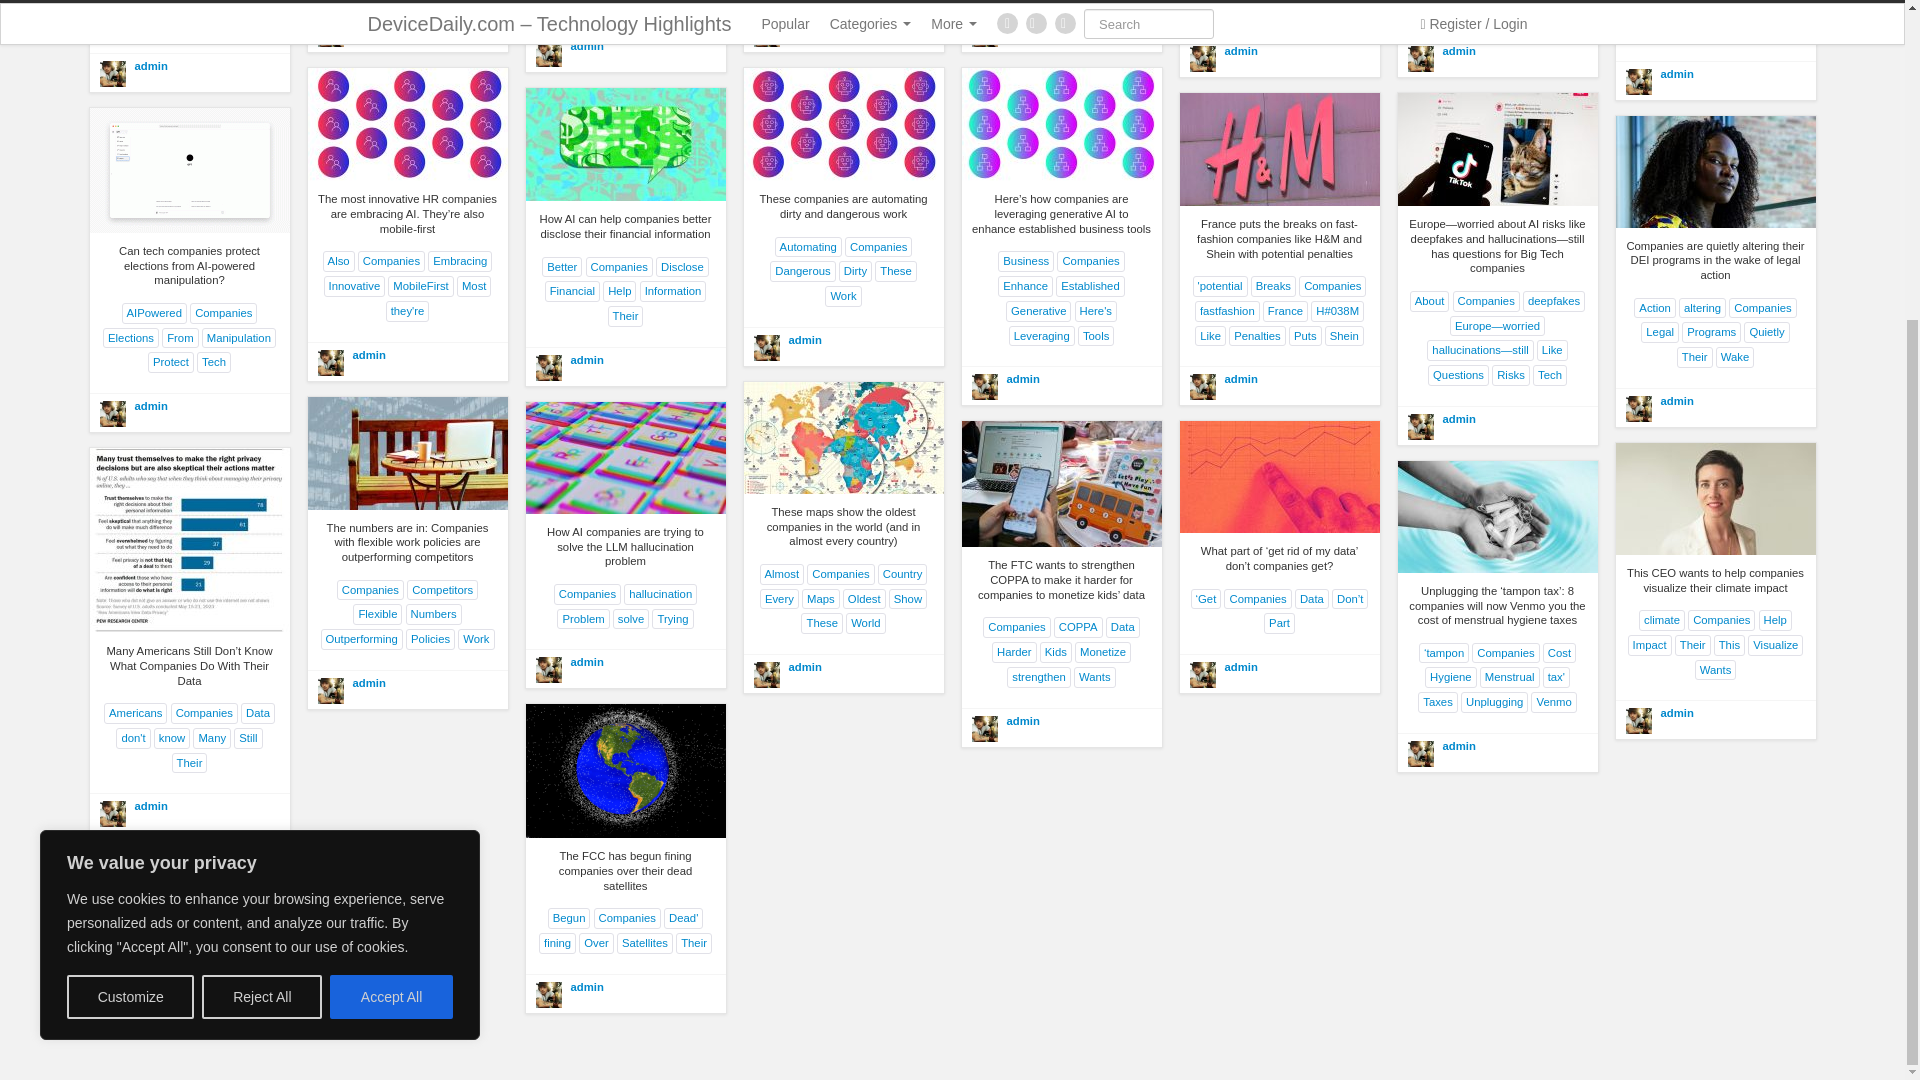  Describe the element at coordinates (804, 26) in the screenshot. I see `Posts by admin` at that location.